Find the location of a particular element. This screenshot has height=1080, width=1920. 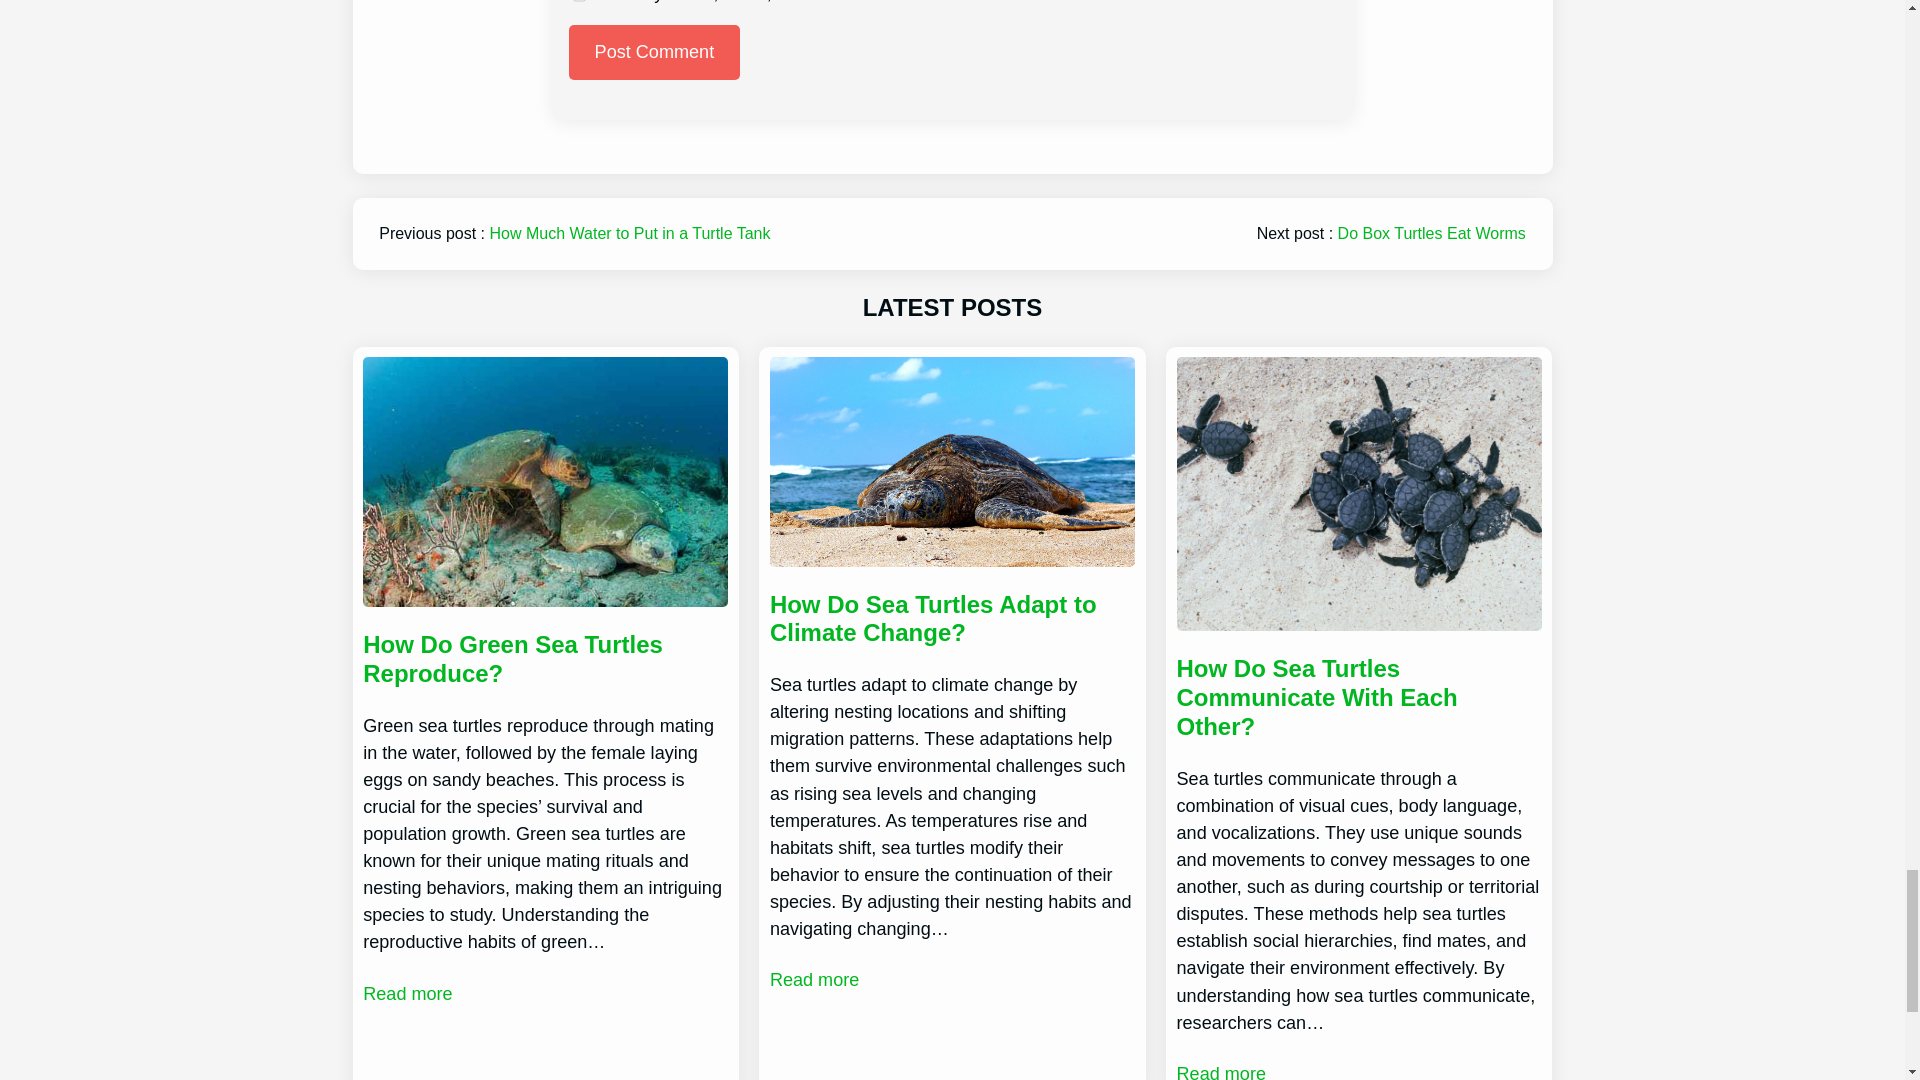

How Do Green Sea Turtles Reproduce? is located at coordinates (544, 660).